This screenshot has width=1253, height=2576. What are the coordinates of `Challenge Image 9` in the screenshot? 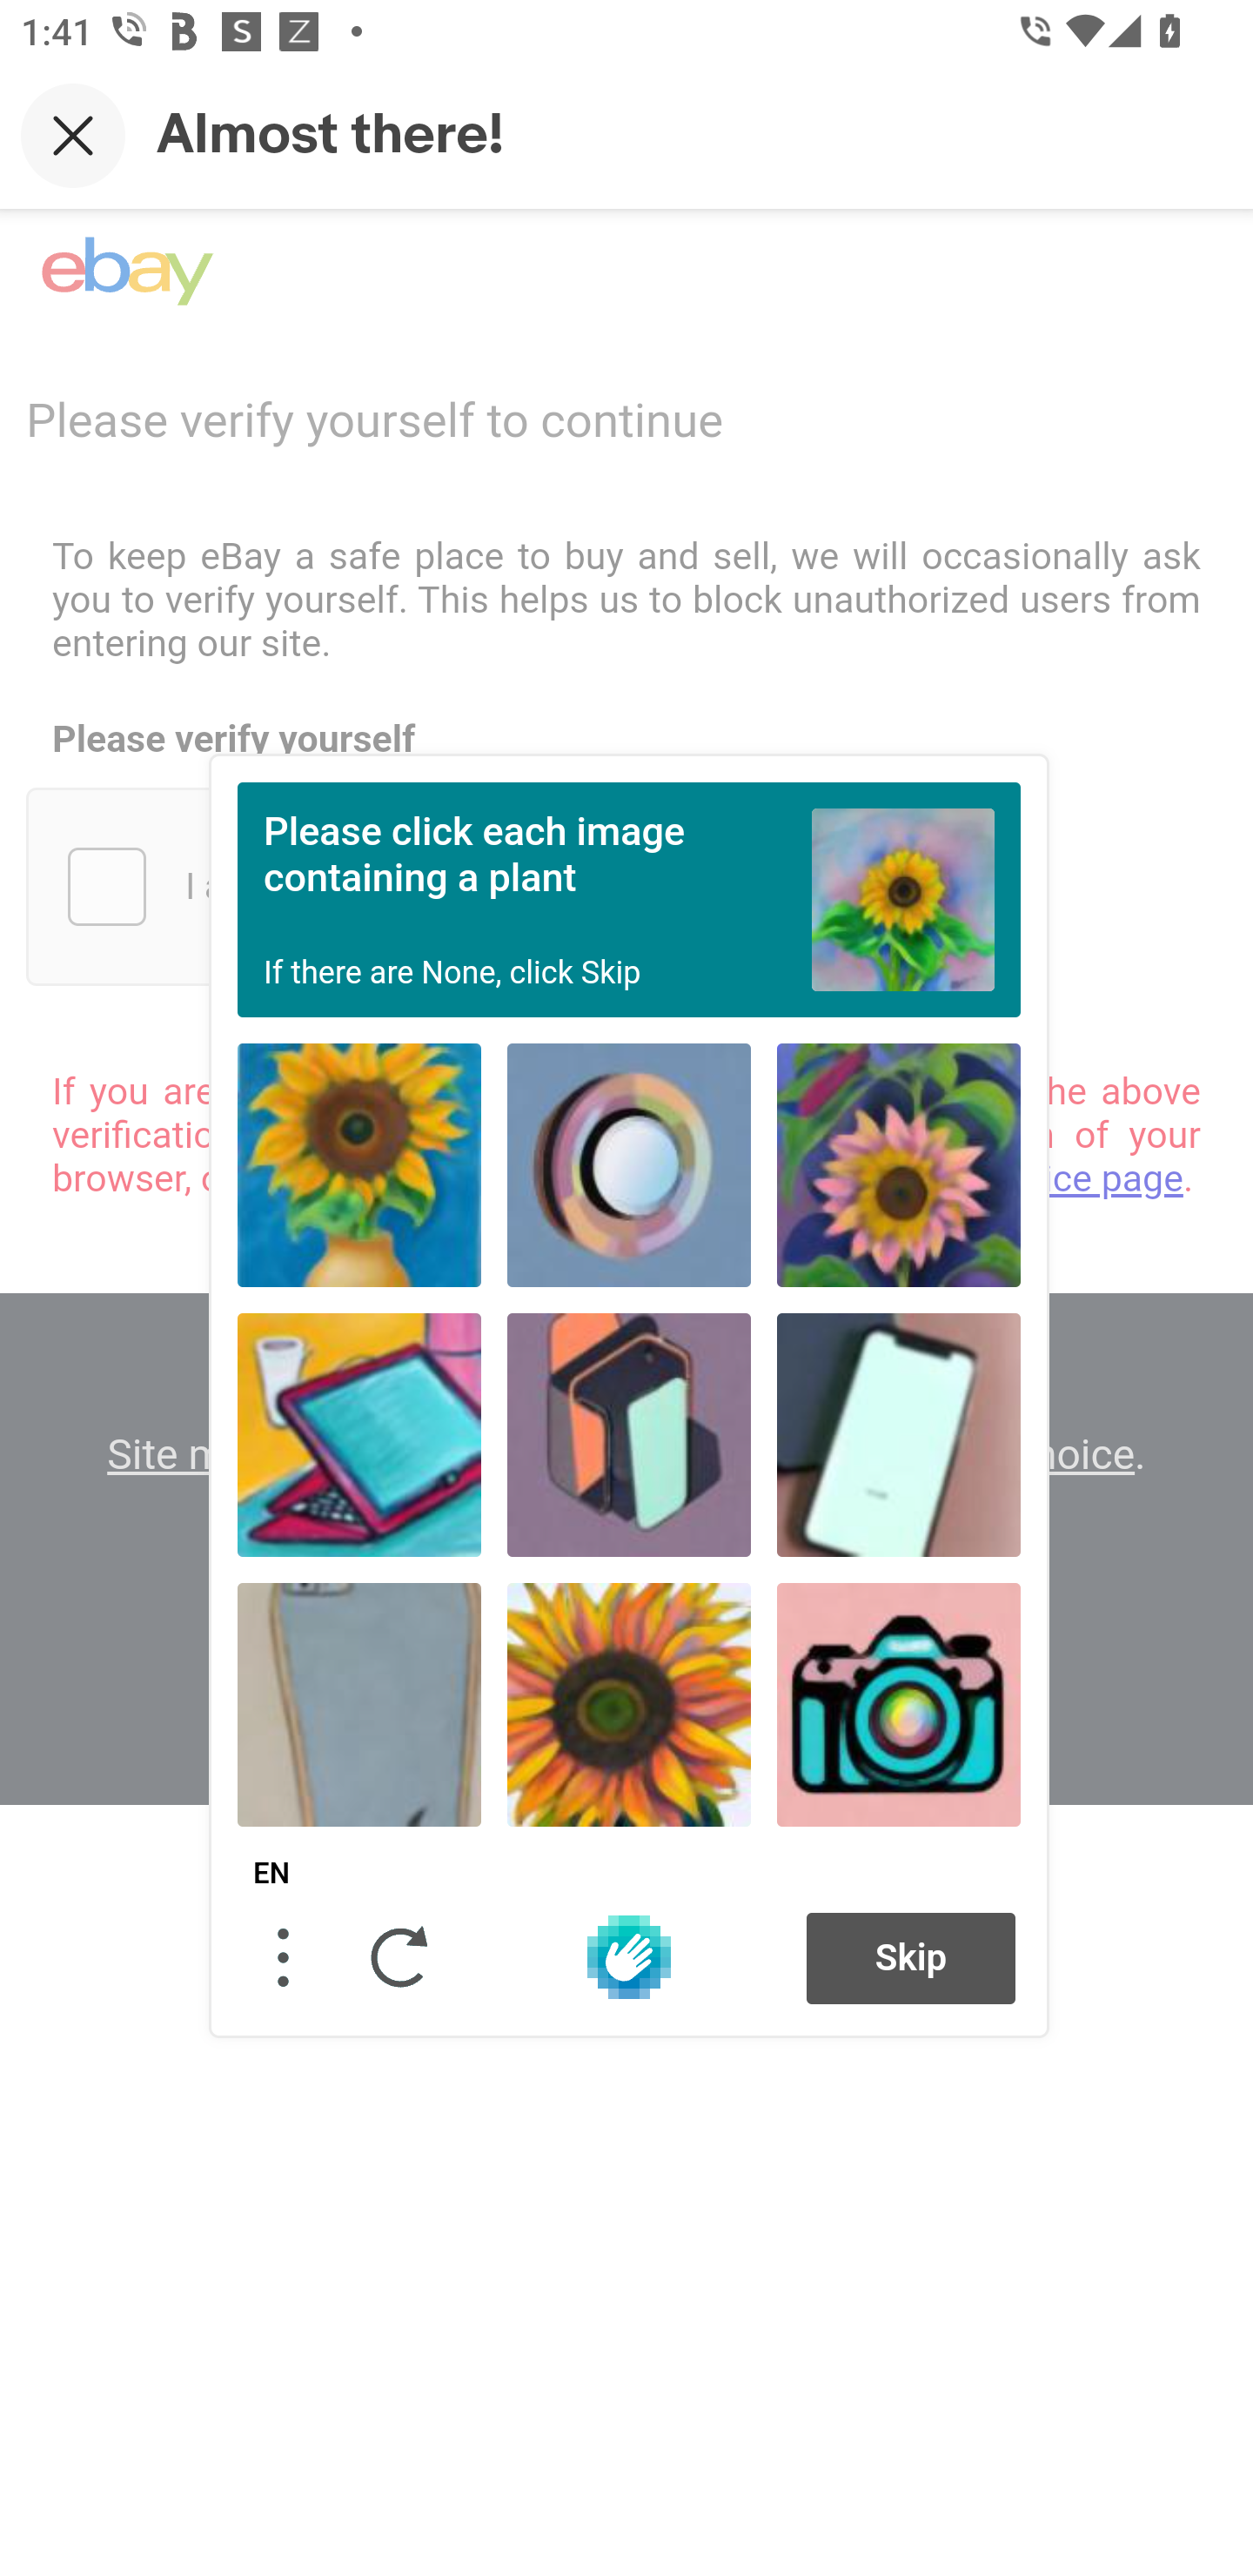 It's located at (898, 1704).